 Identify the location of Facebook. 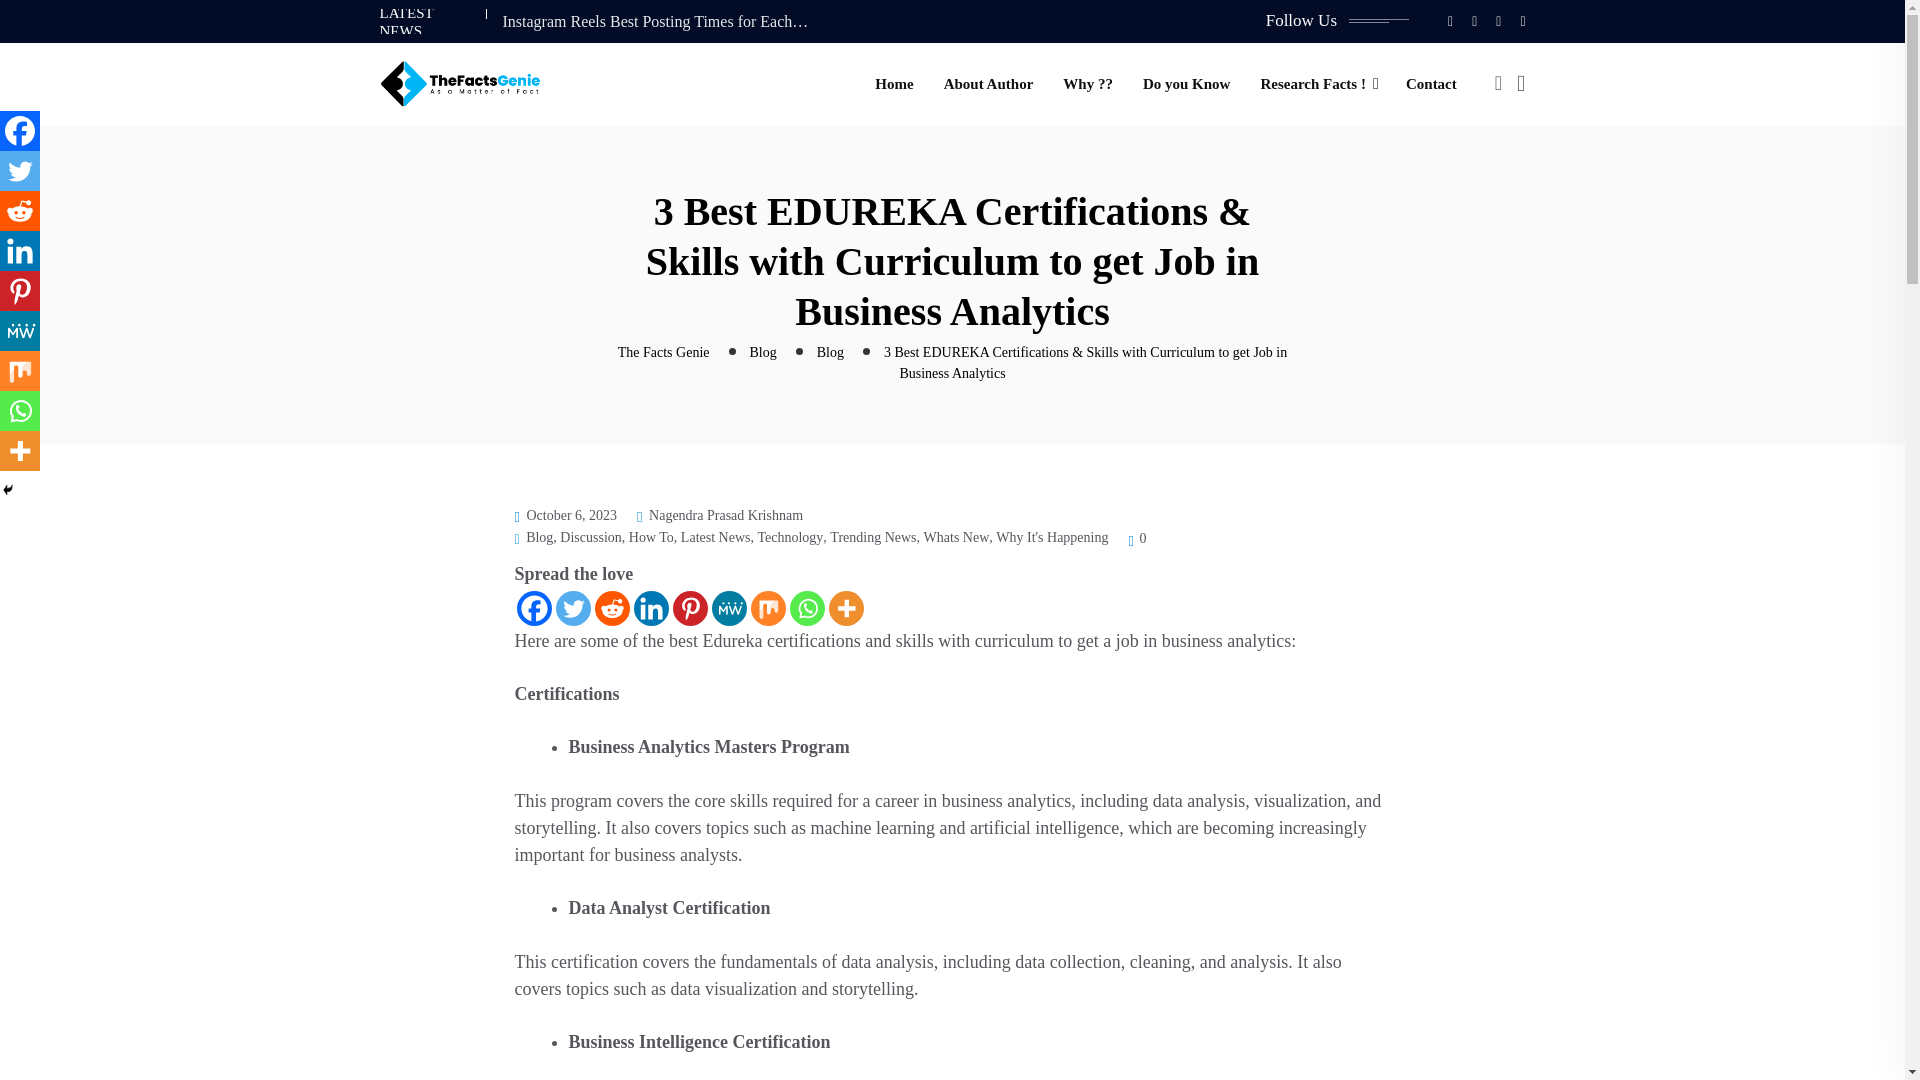
(20, 131).